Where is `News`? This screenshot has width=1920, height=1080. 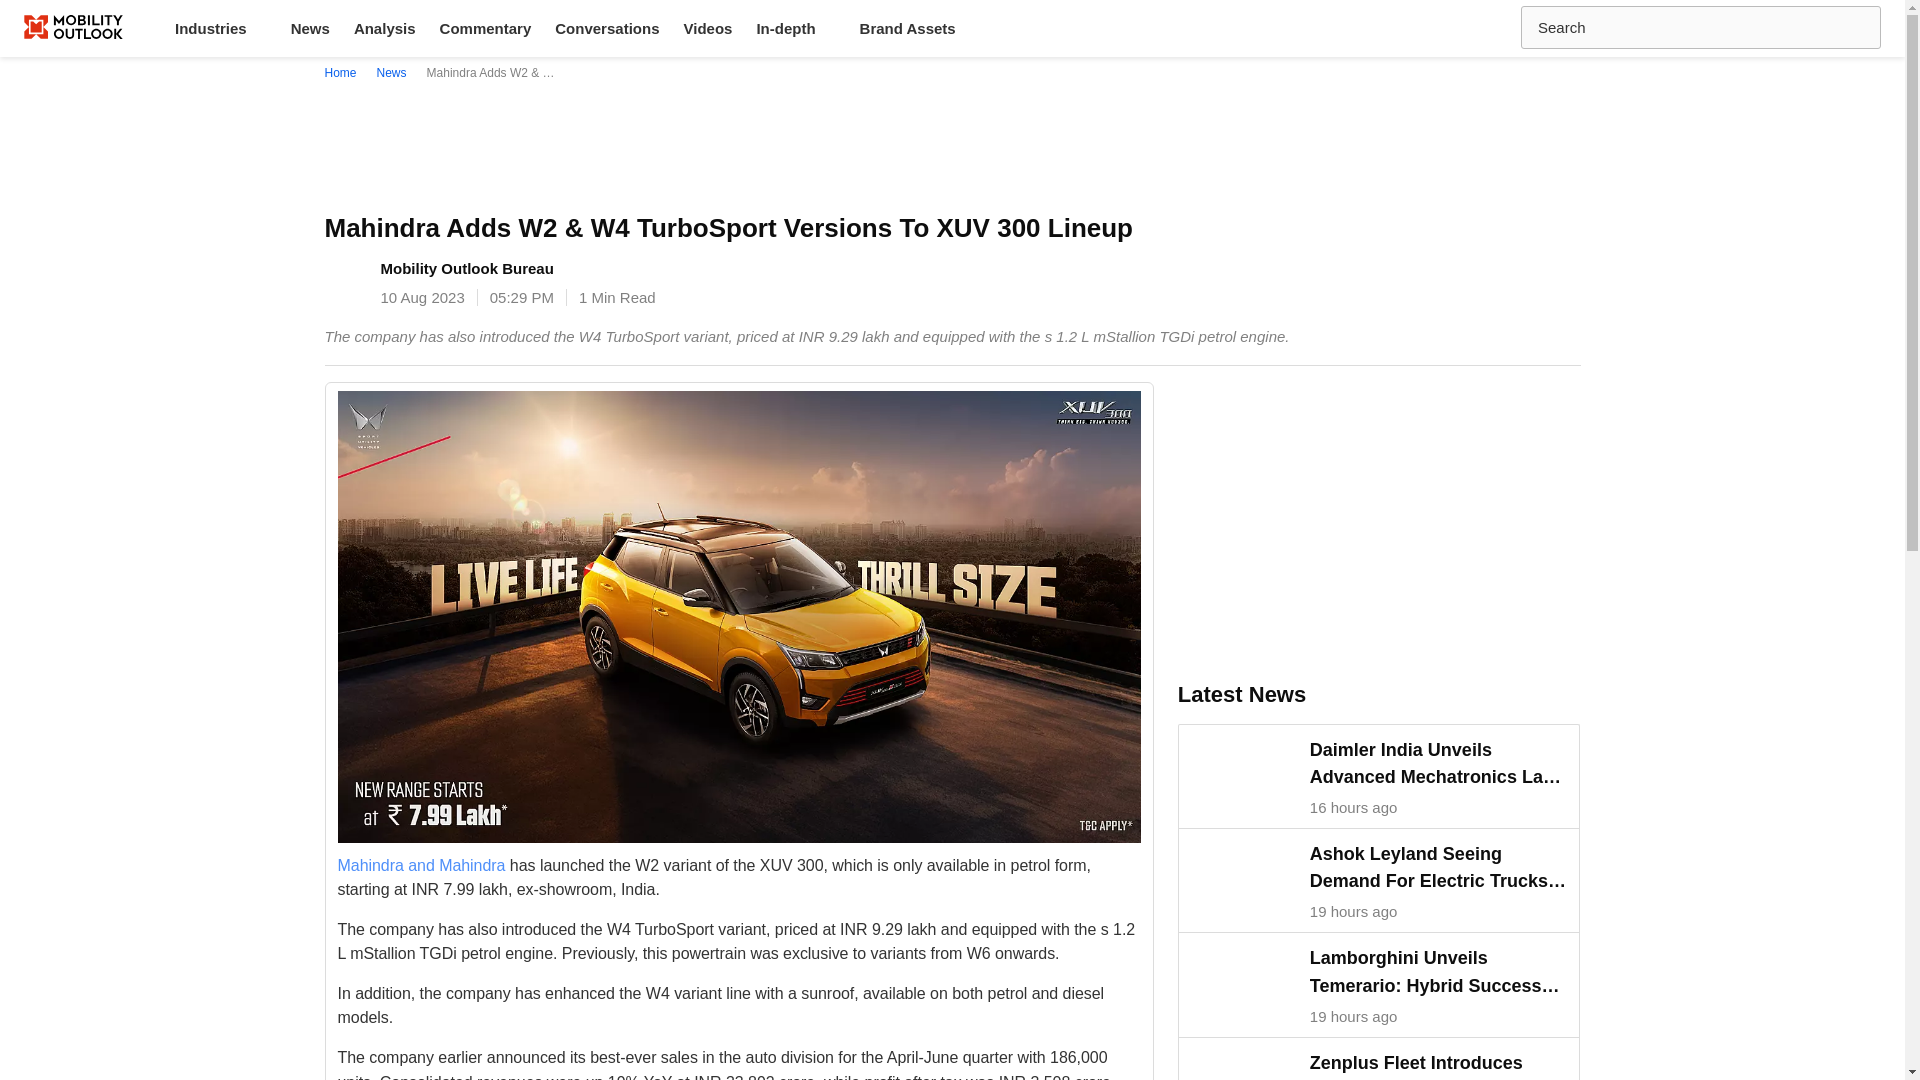 News is located at coordinates (391, 72).